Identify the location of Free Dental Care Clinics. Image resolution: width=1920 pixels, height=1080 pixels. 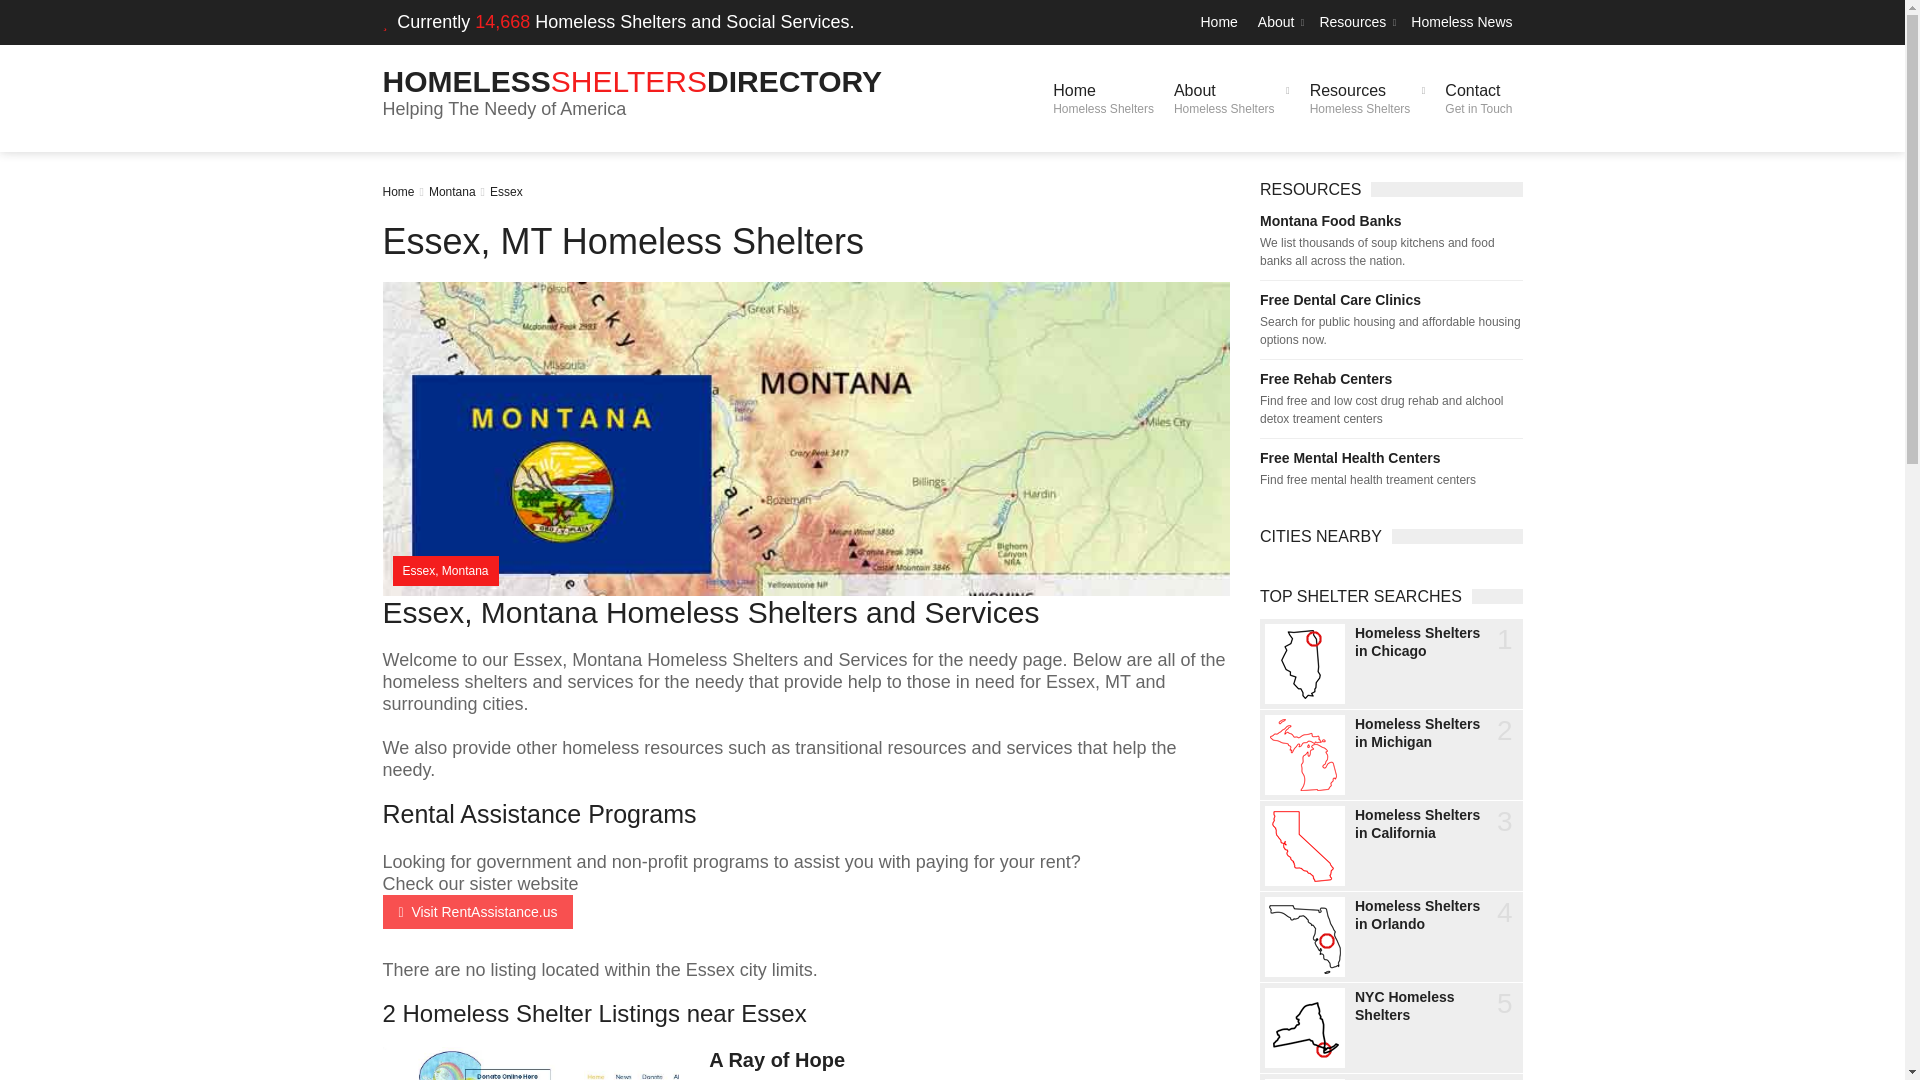
(1231, 98).